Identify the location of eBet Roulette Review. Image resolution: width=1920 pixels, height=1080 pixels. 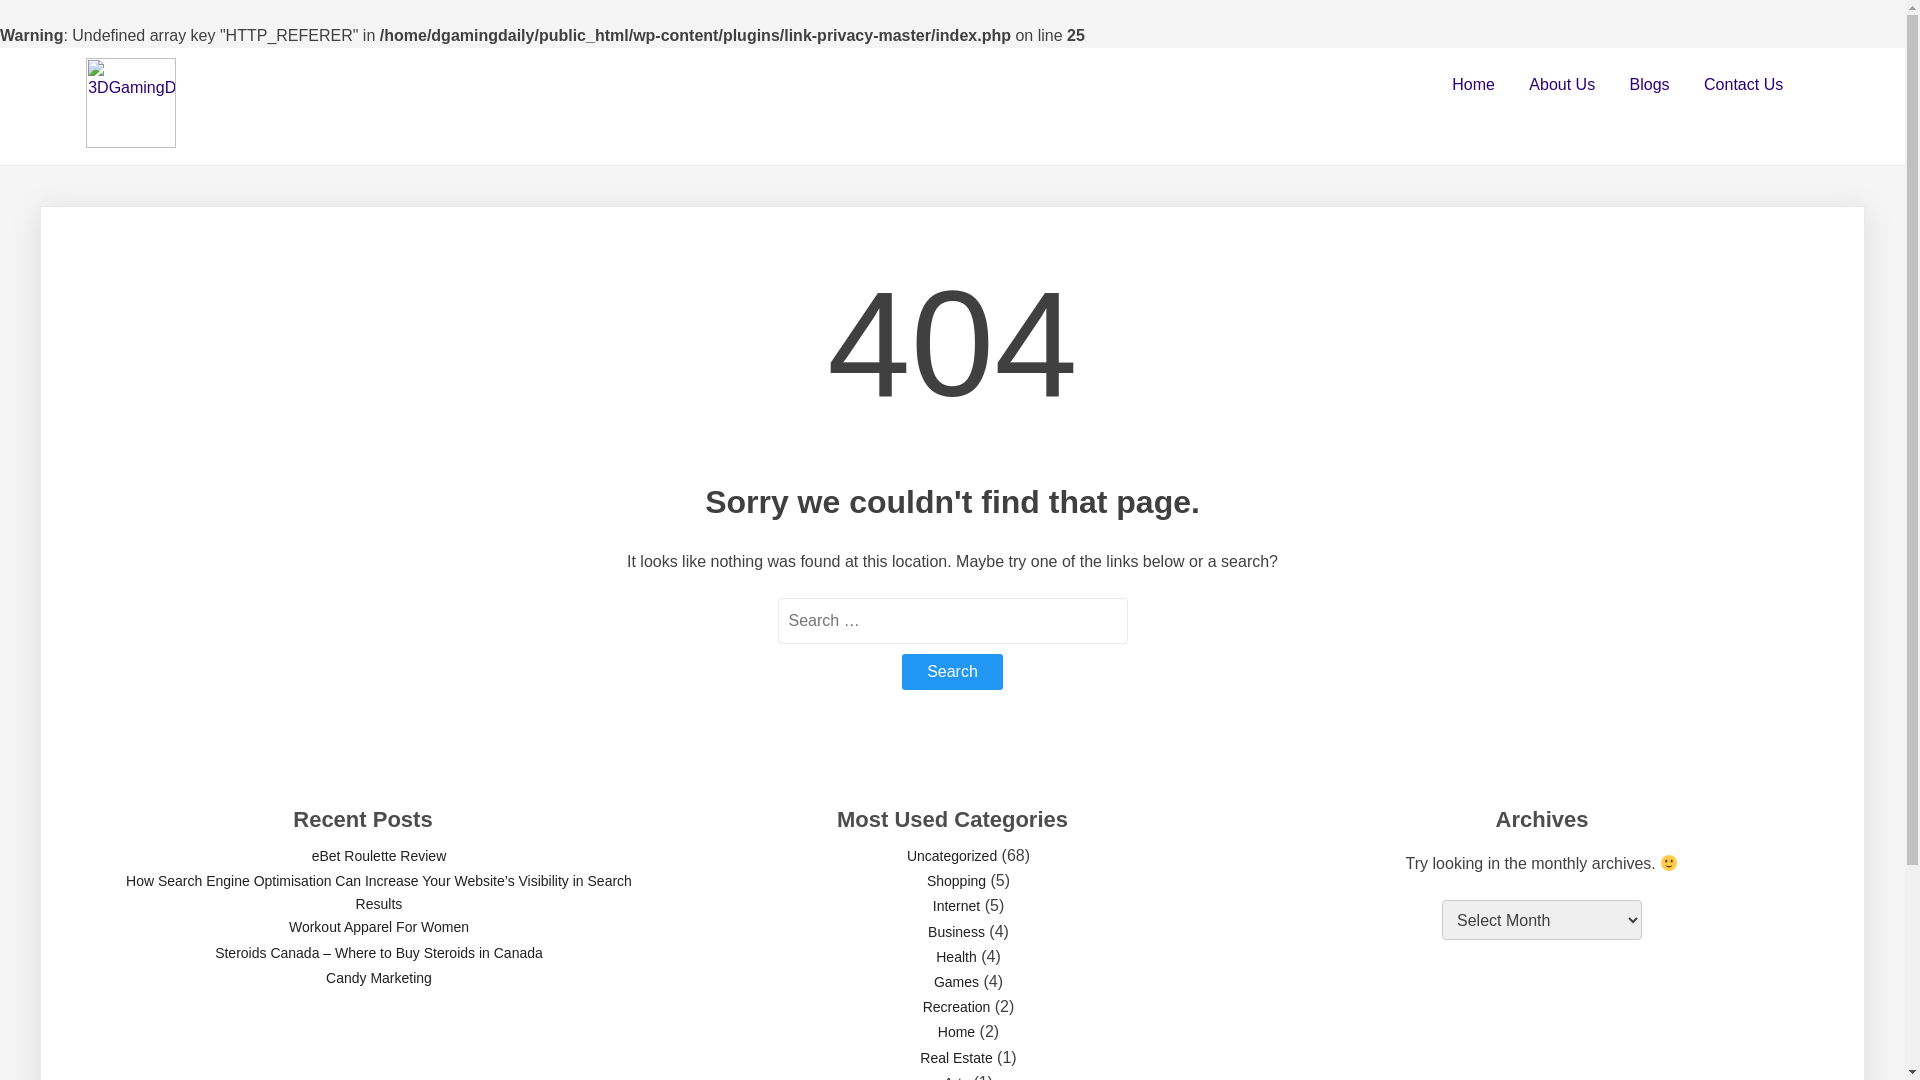
(380, 856).